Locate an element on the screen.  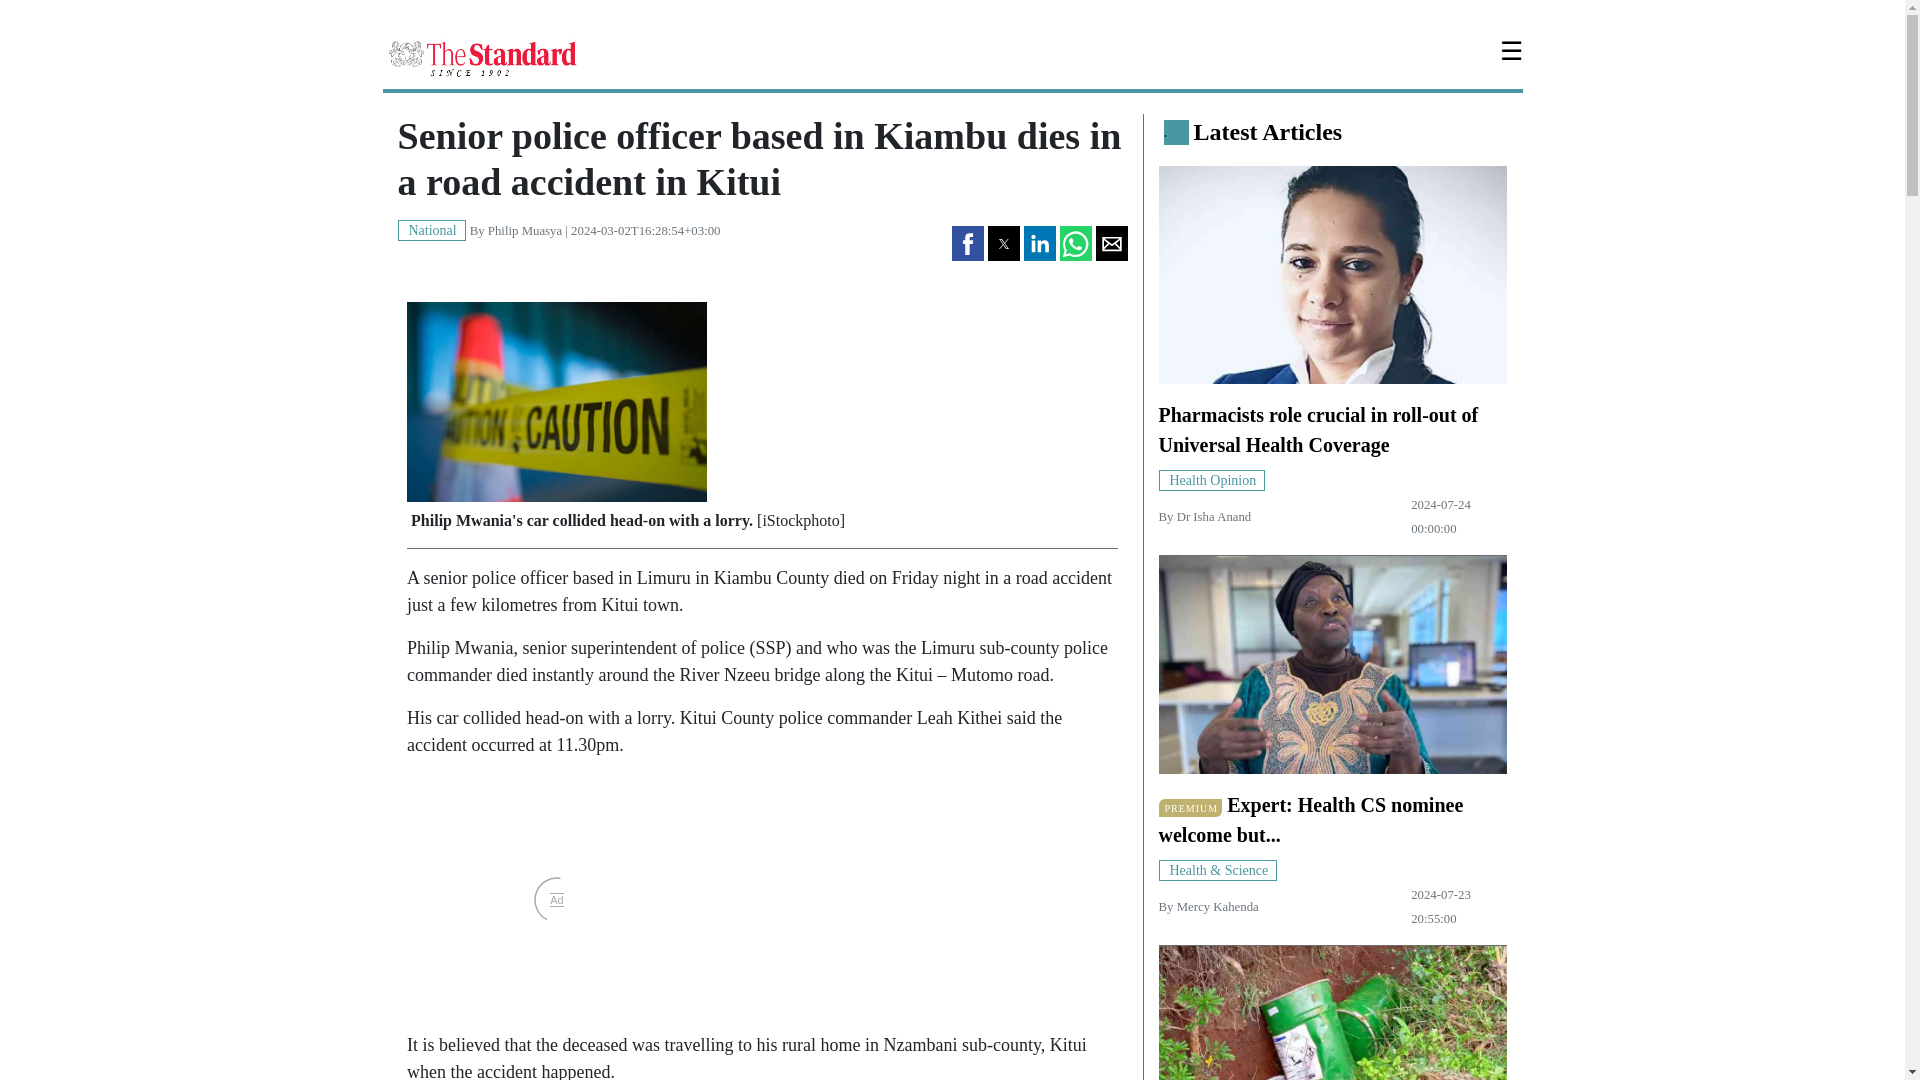
Expert: Health CS nominee welcome but... is located at coordinates (1310, 819).